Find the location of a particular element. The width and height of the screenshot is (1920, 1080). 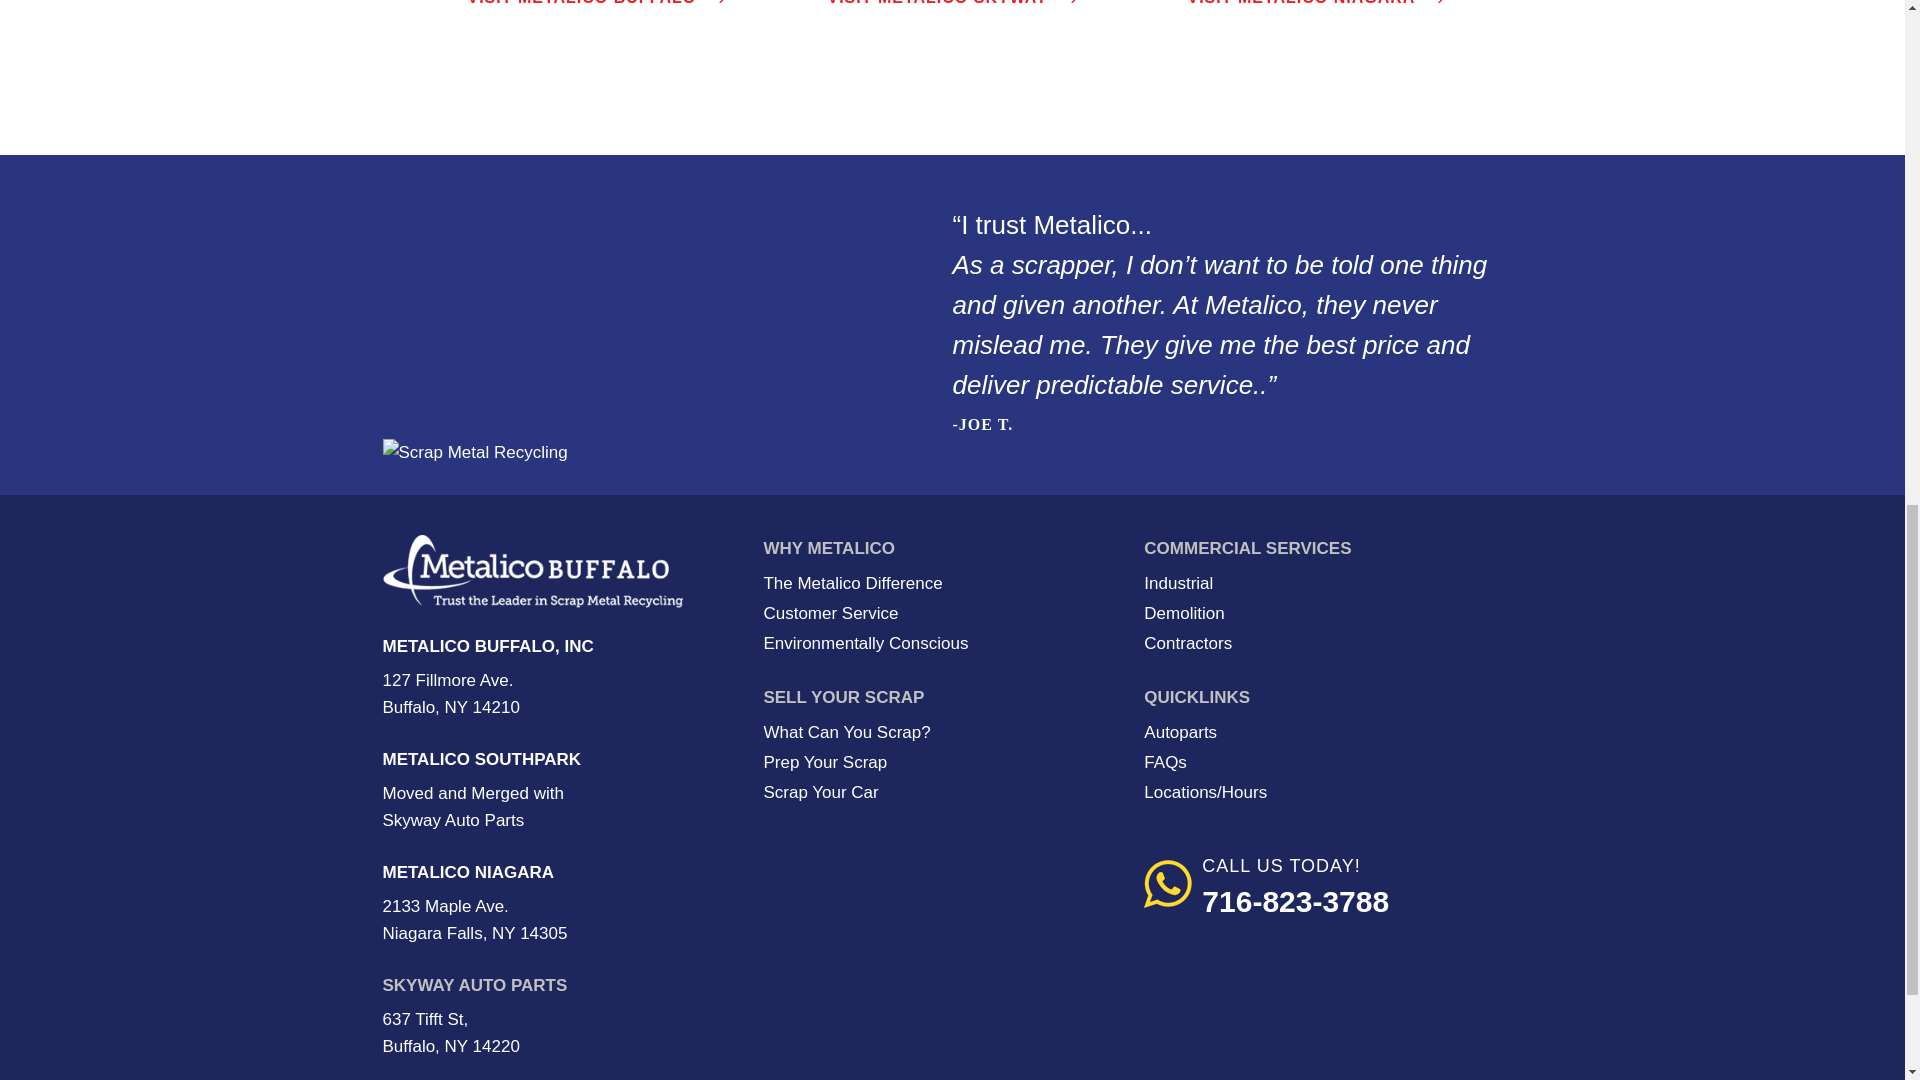

METALICO BUFFALO, INC is located at coordinates (488, 646).